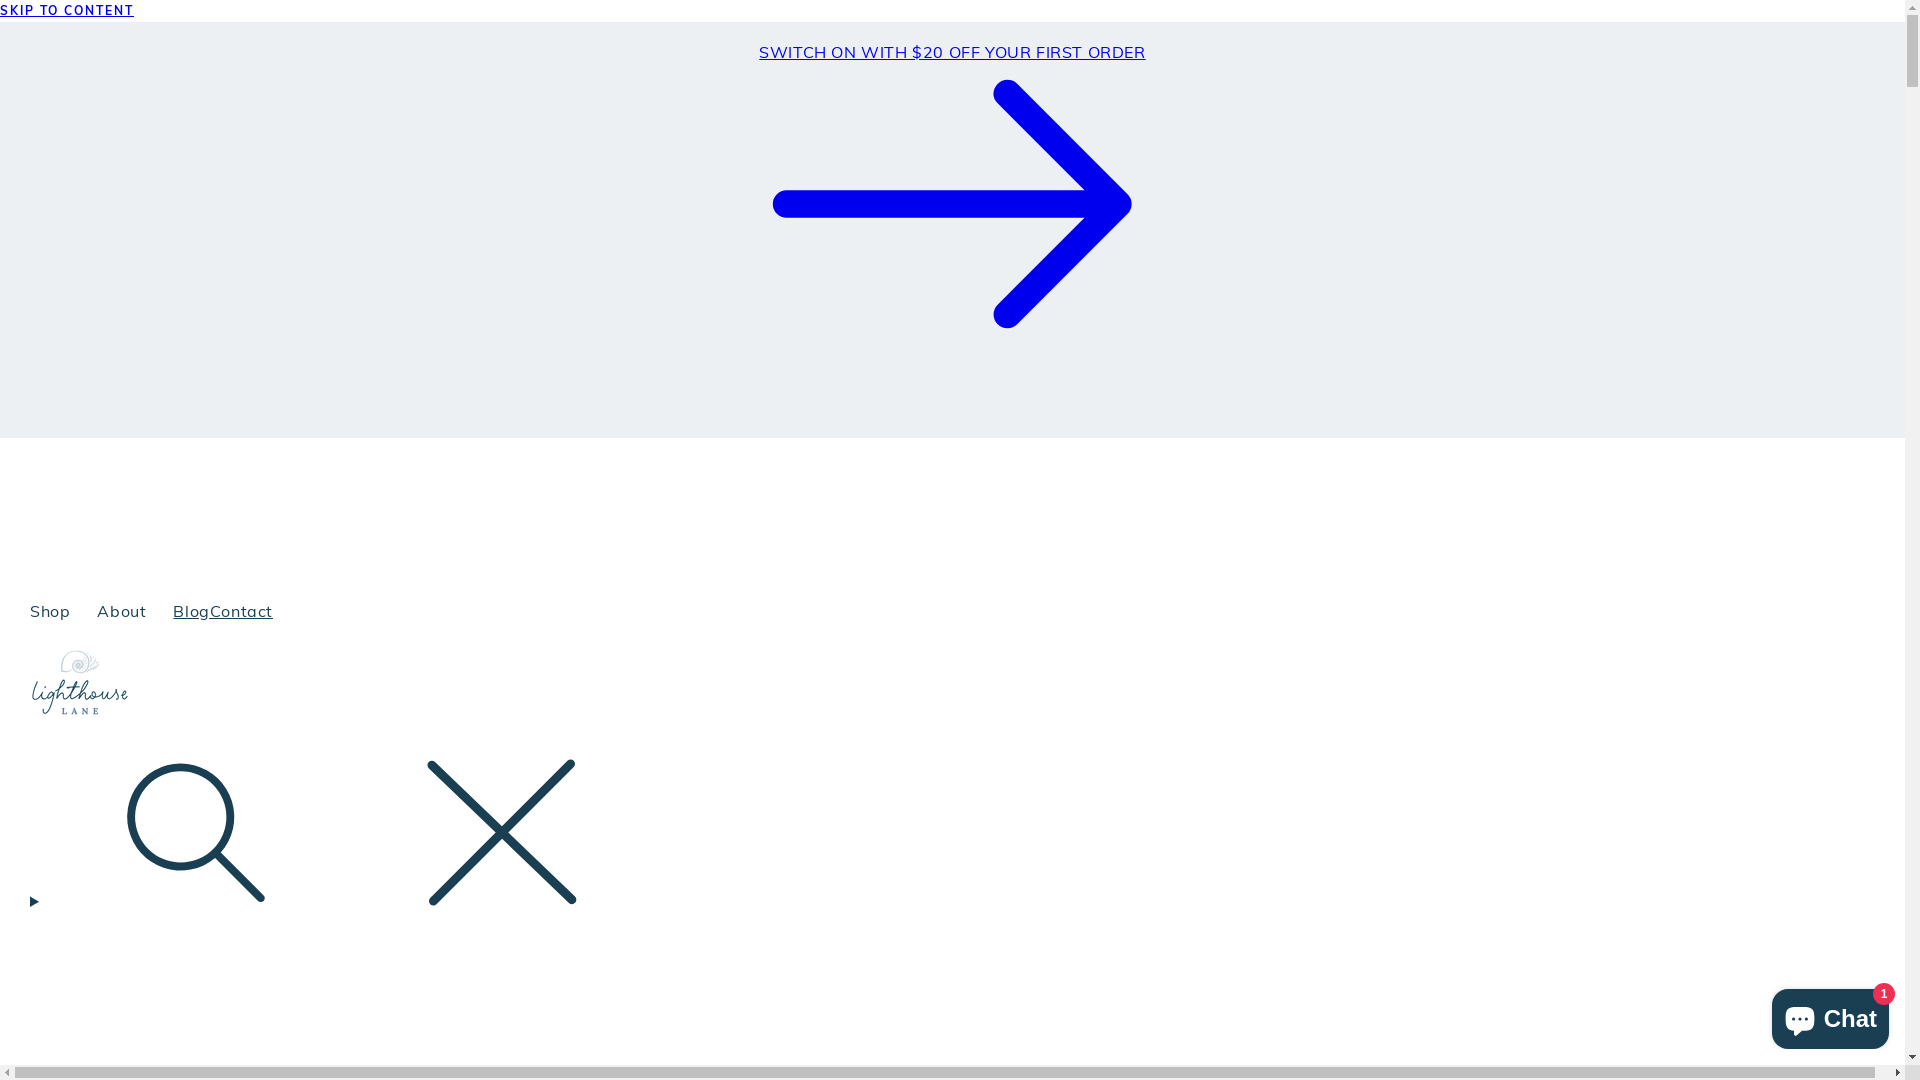  What do you see at coordinates (1830, 1015) in the screenshot?
I see `Shopify online store chat` at bounding box center [1830, 1015].